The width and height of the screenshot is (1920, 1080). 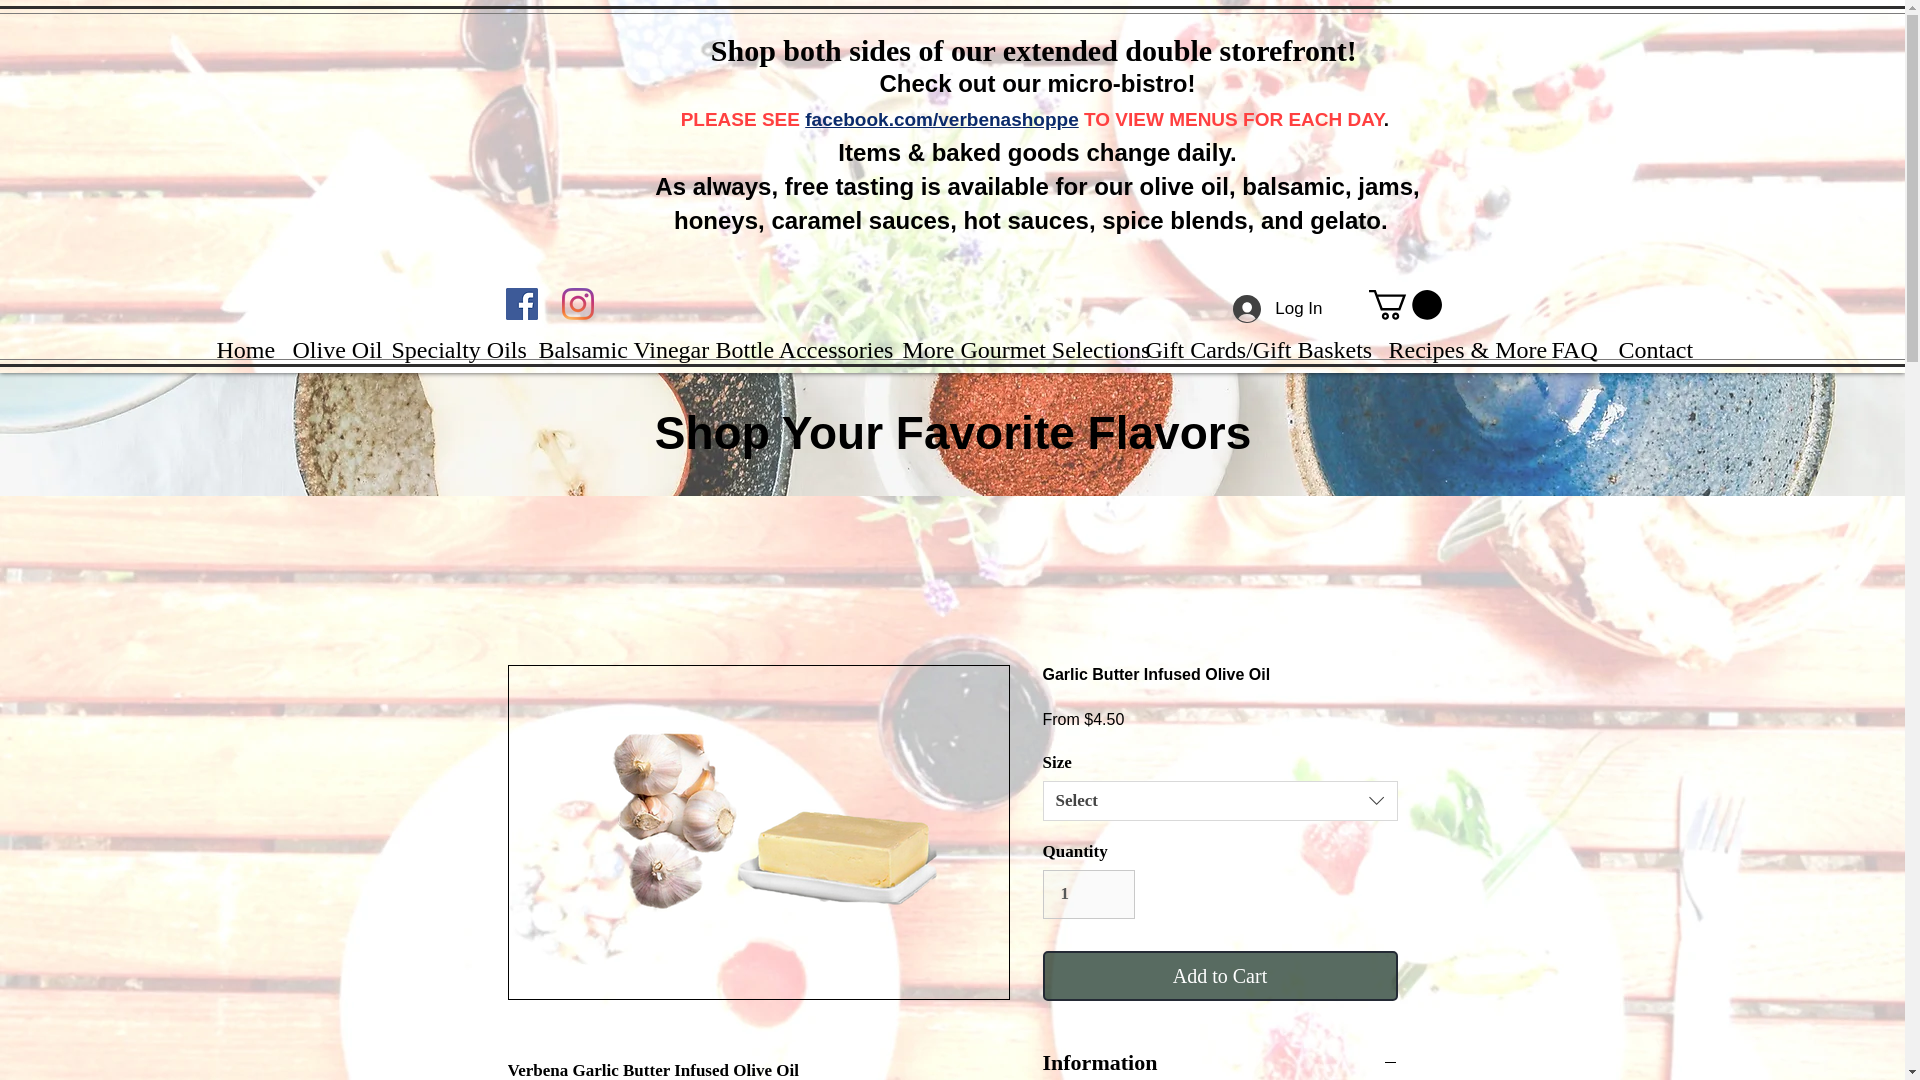 What do you see at coordinates (1278, 309) in the screenshot?
I see `Log In` at bounding box center [1278, 309].